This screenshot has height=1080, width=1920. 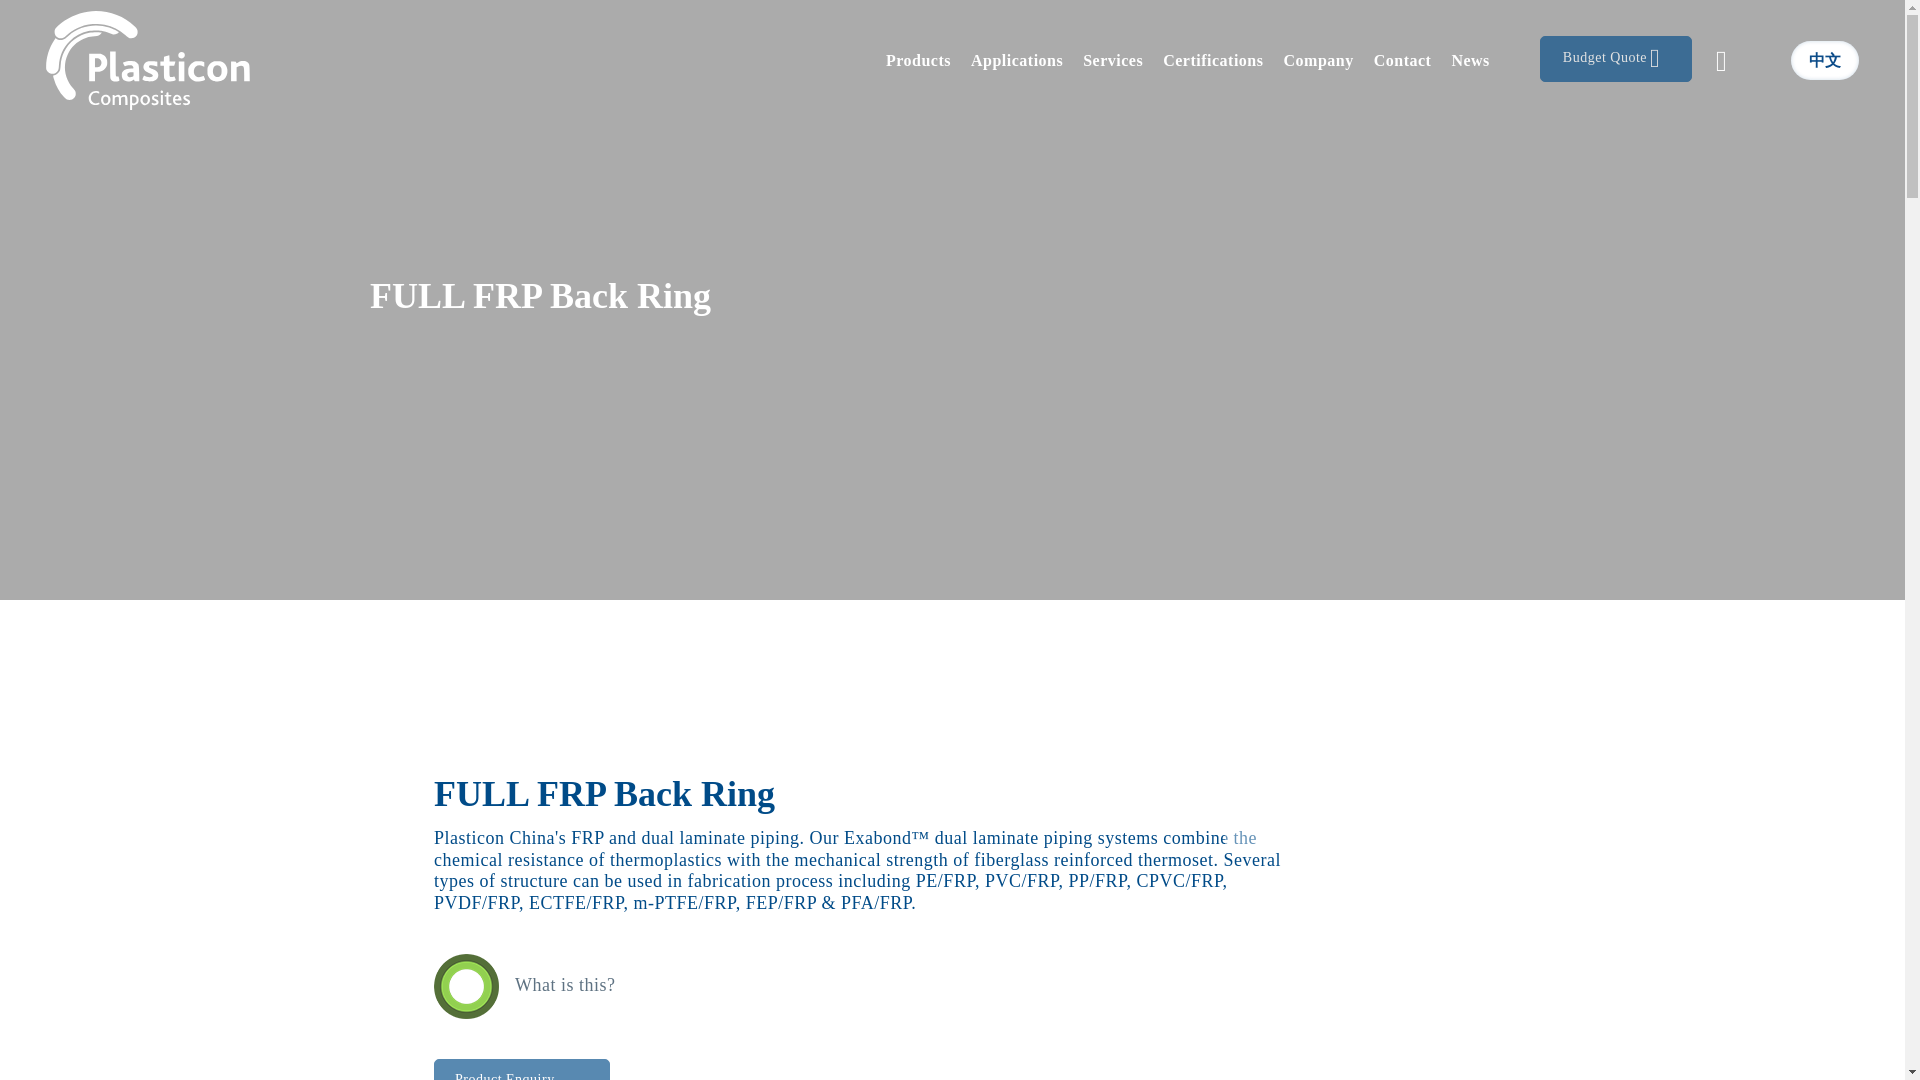 I want to click on Budget Quote, so click(x=1615, y=58).